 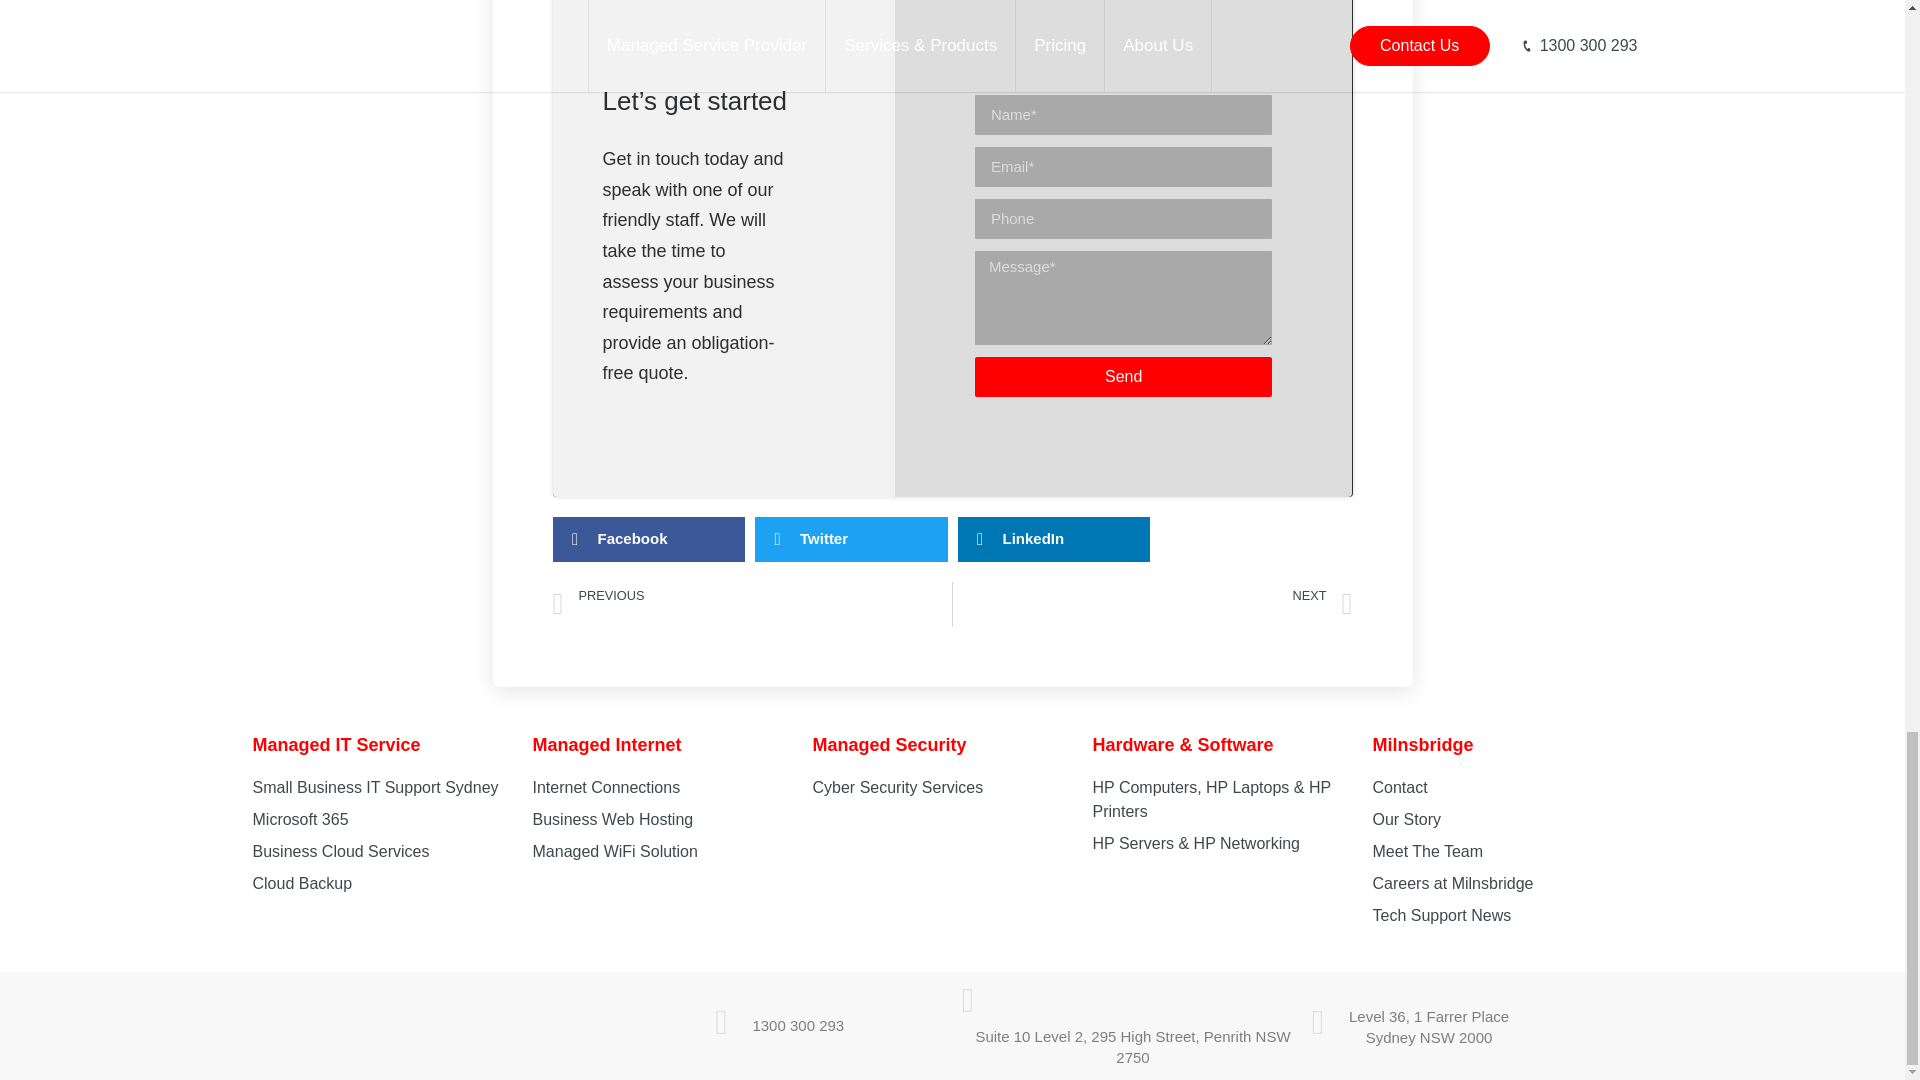 I want to click on Business Cloud Services, so click(x=605, y=786).